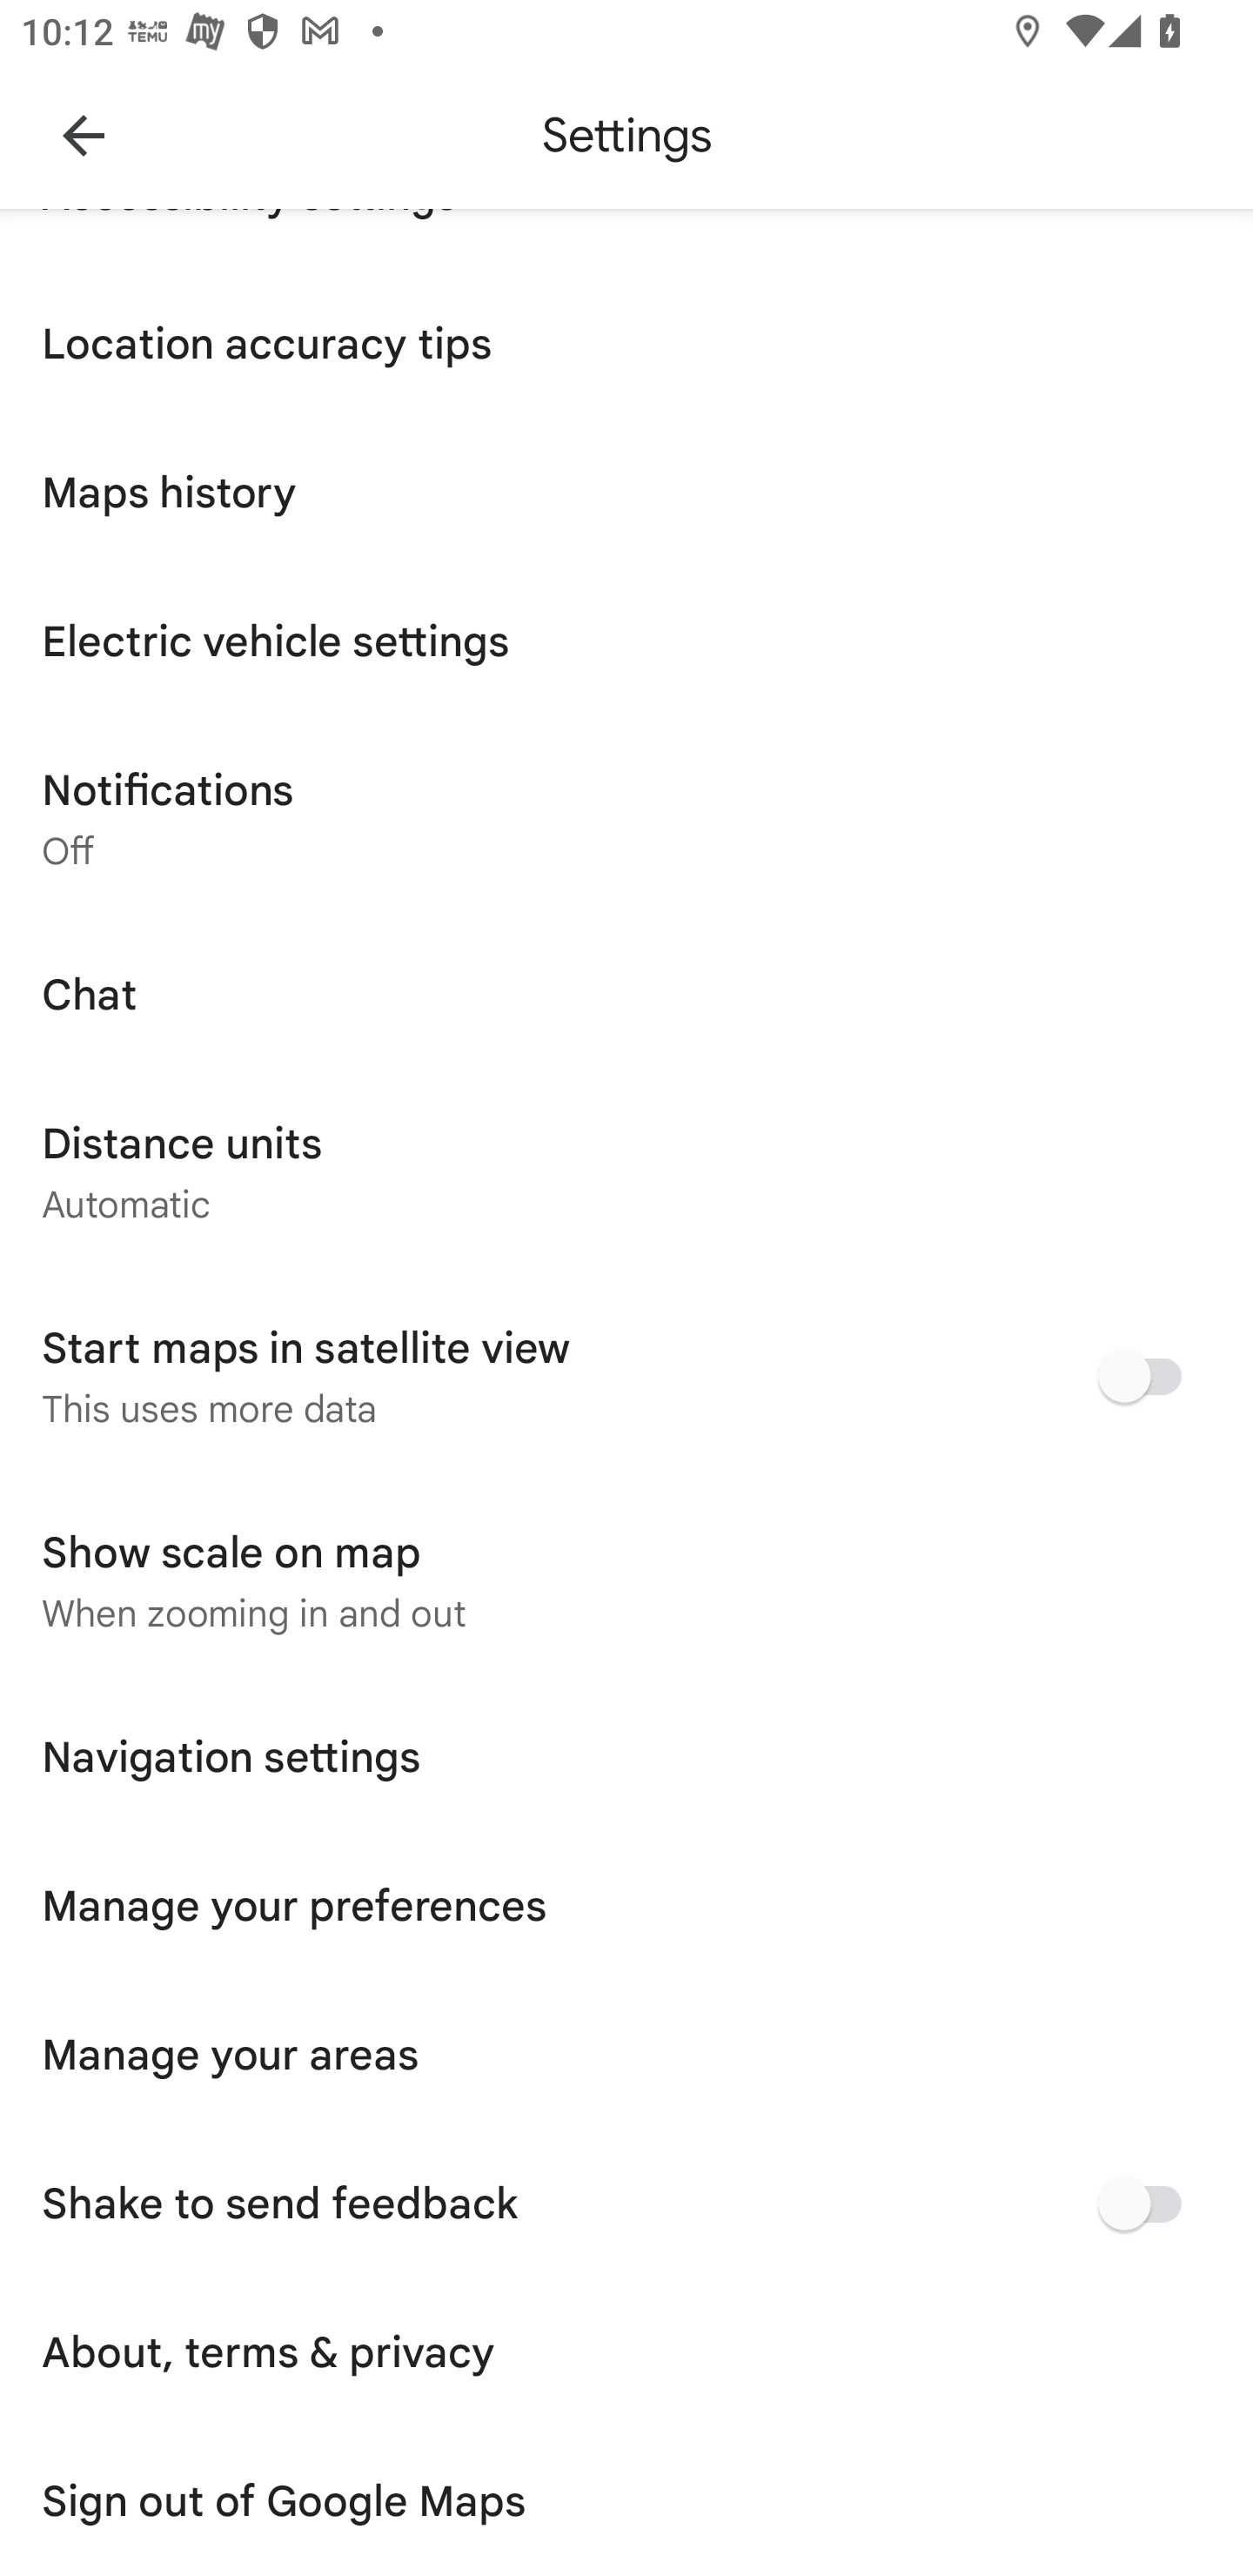  I want to click on About, terms & privacy, so click(626, 2351).